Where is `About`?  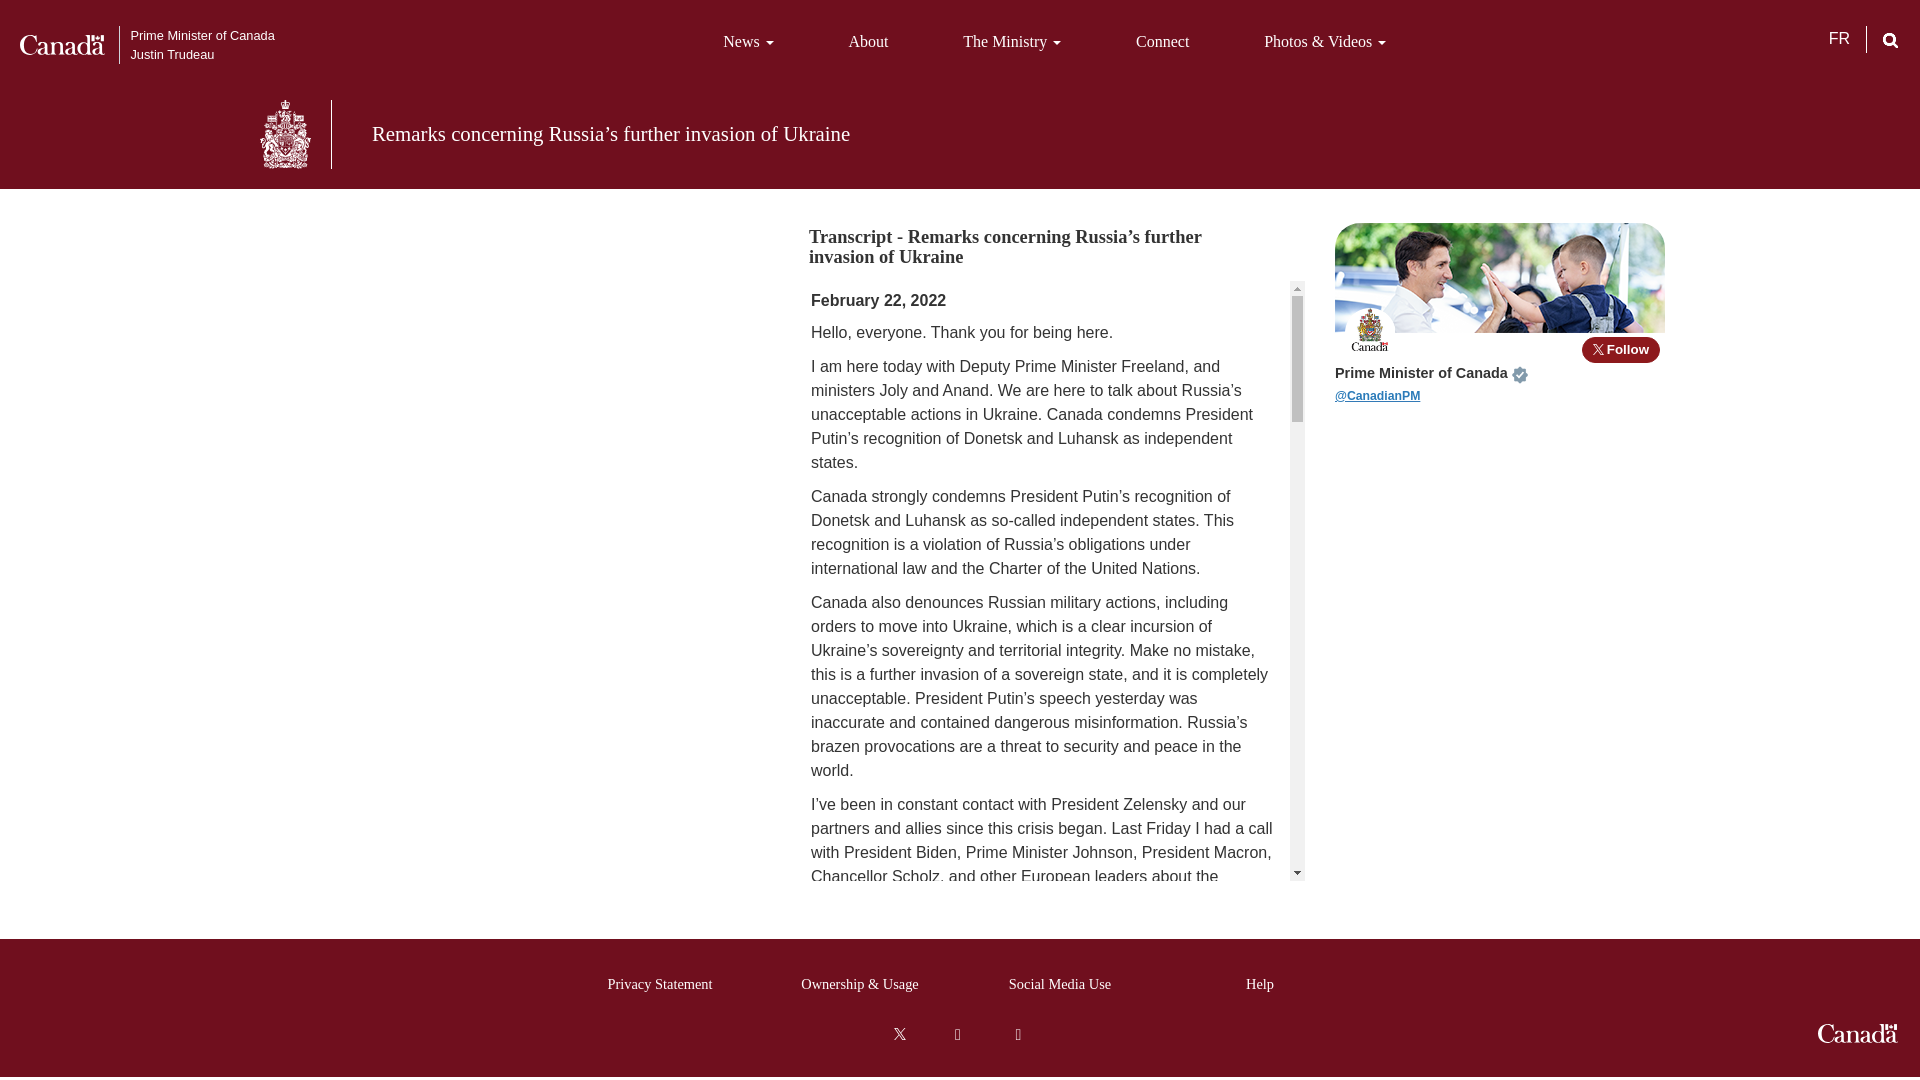 About is located at coordinates (868, 42).